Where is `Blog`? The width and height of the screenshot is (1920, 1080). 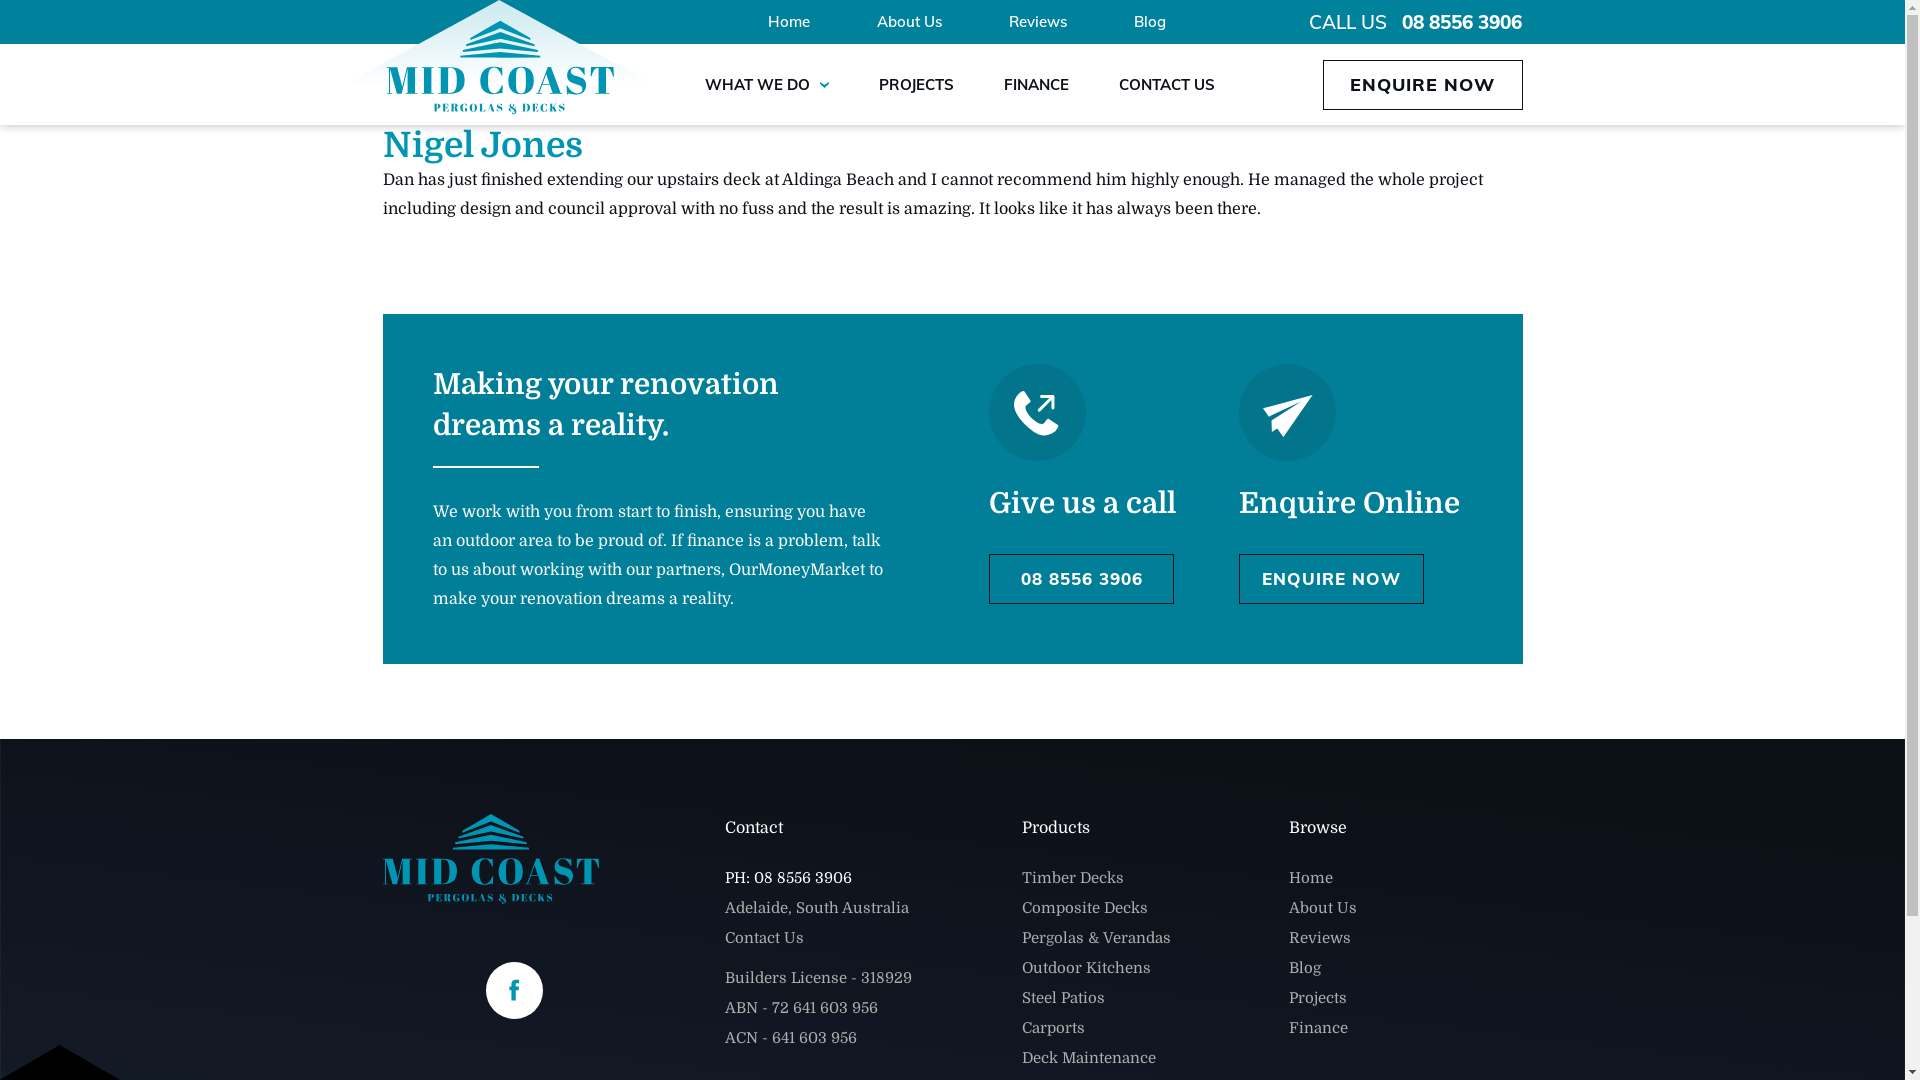
Blog is located at coordinates (1305, 968).